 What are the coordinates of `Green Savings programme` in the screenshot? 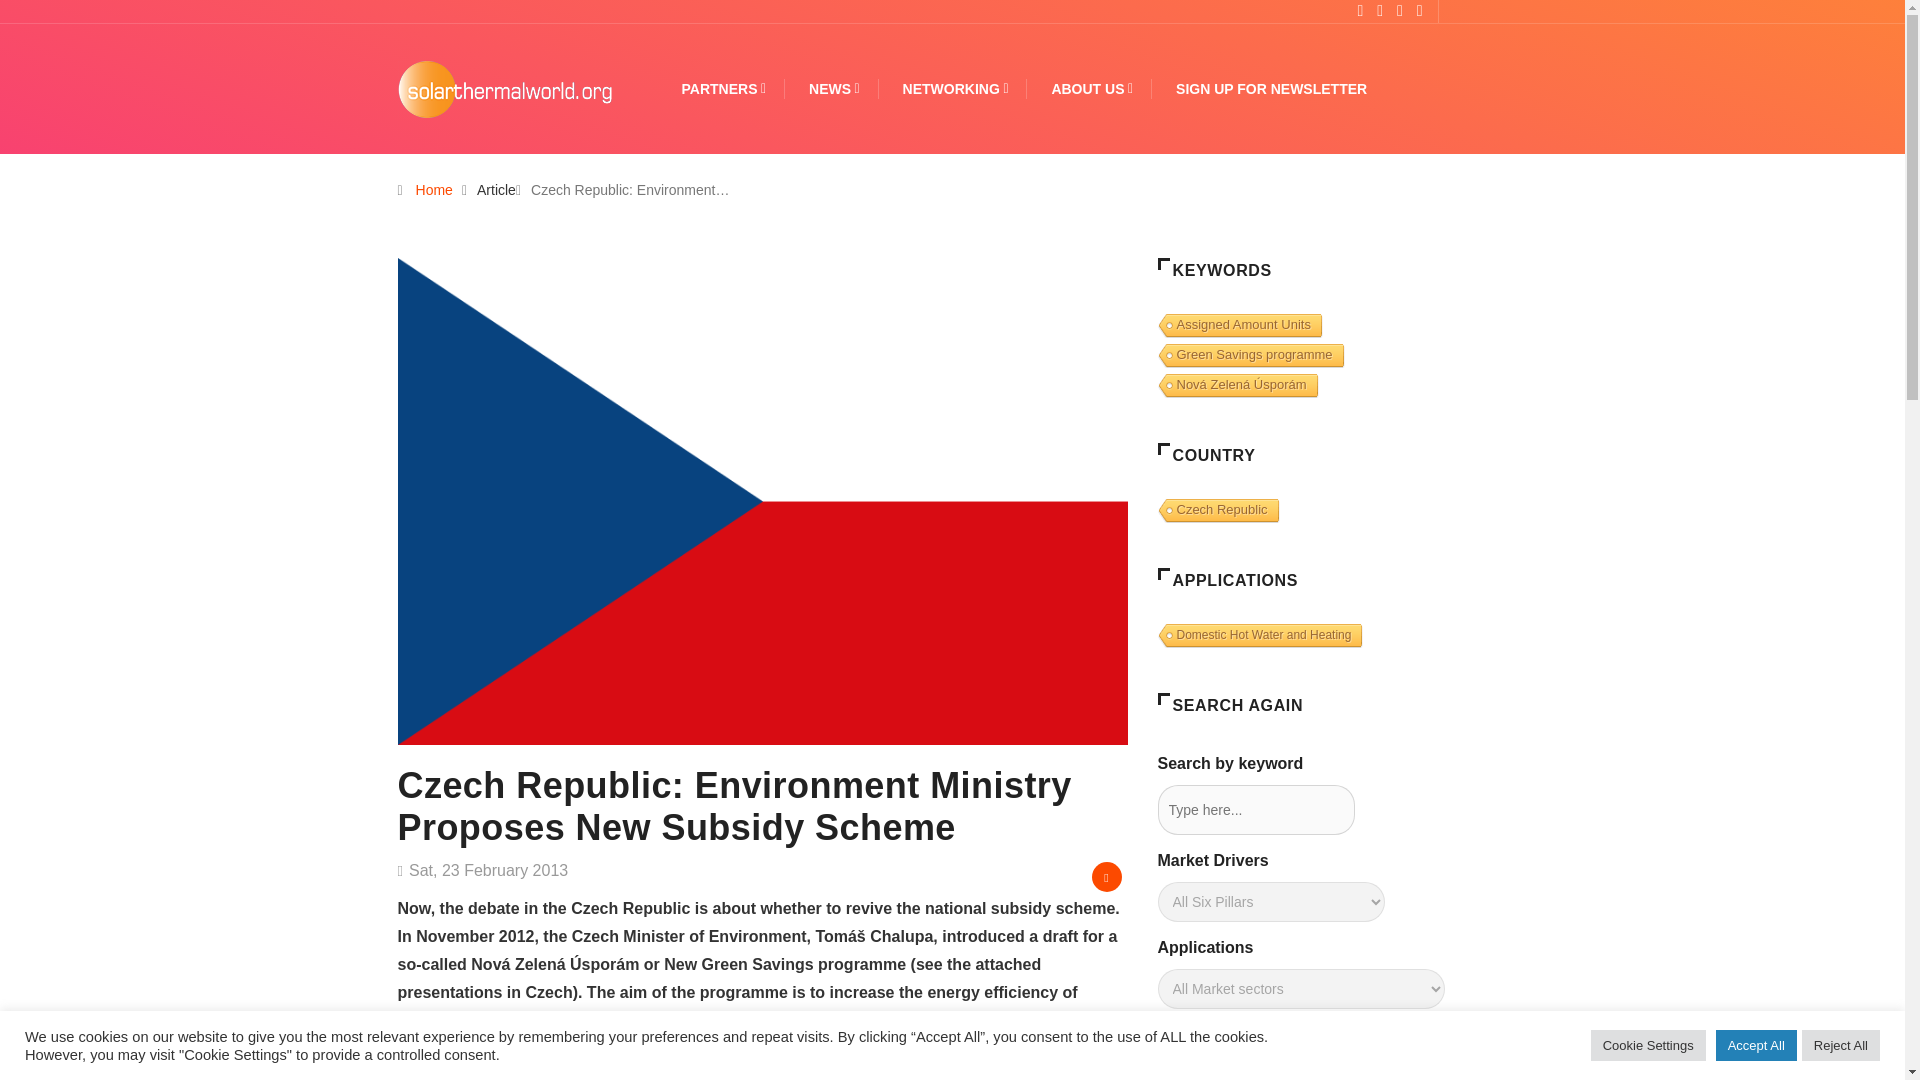 It's located at (1248, 356).